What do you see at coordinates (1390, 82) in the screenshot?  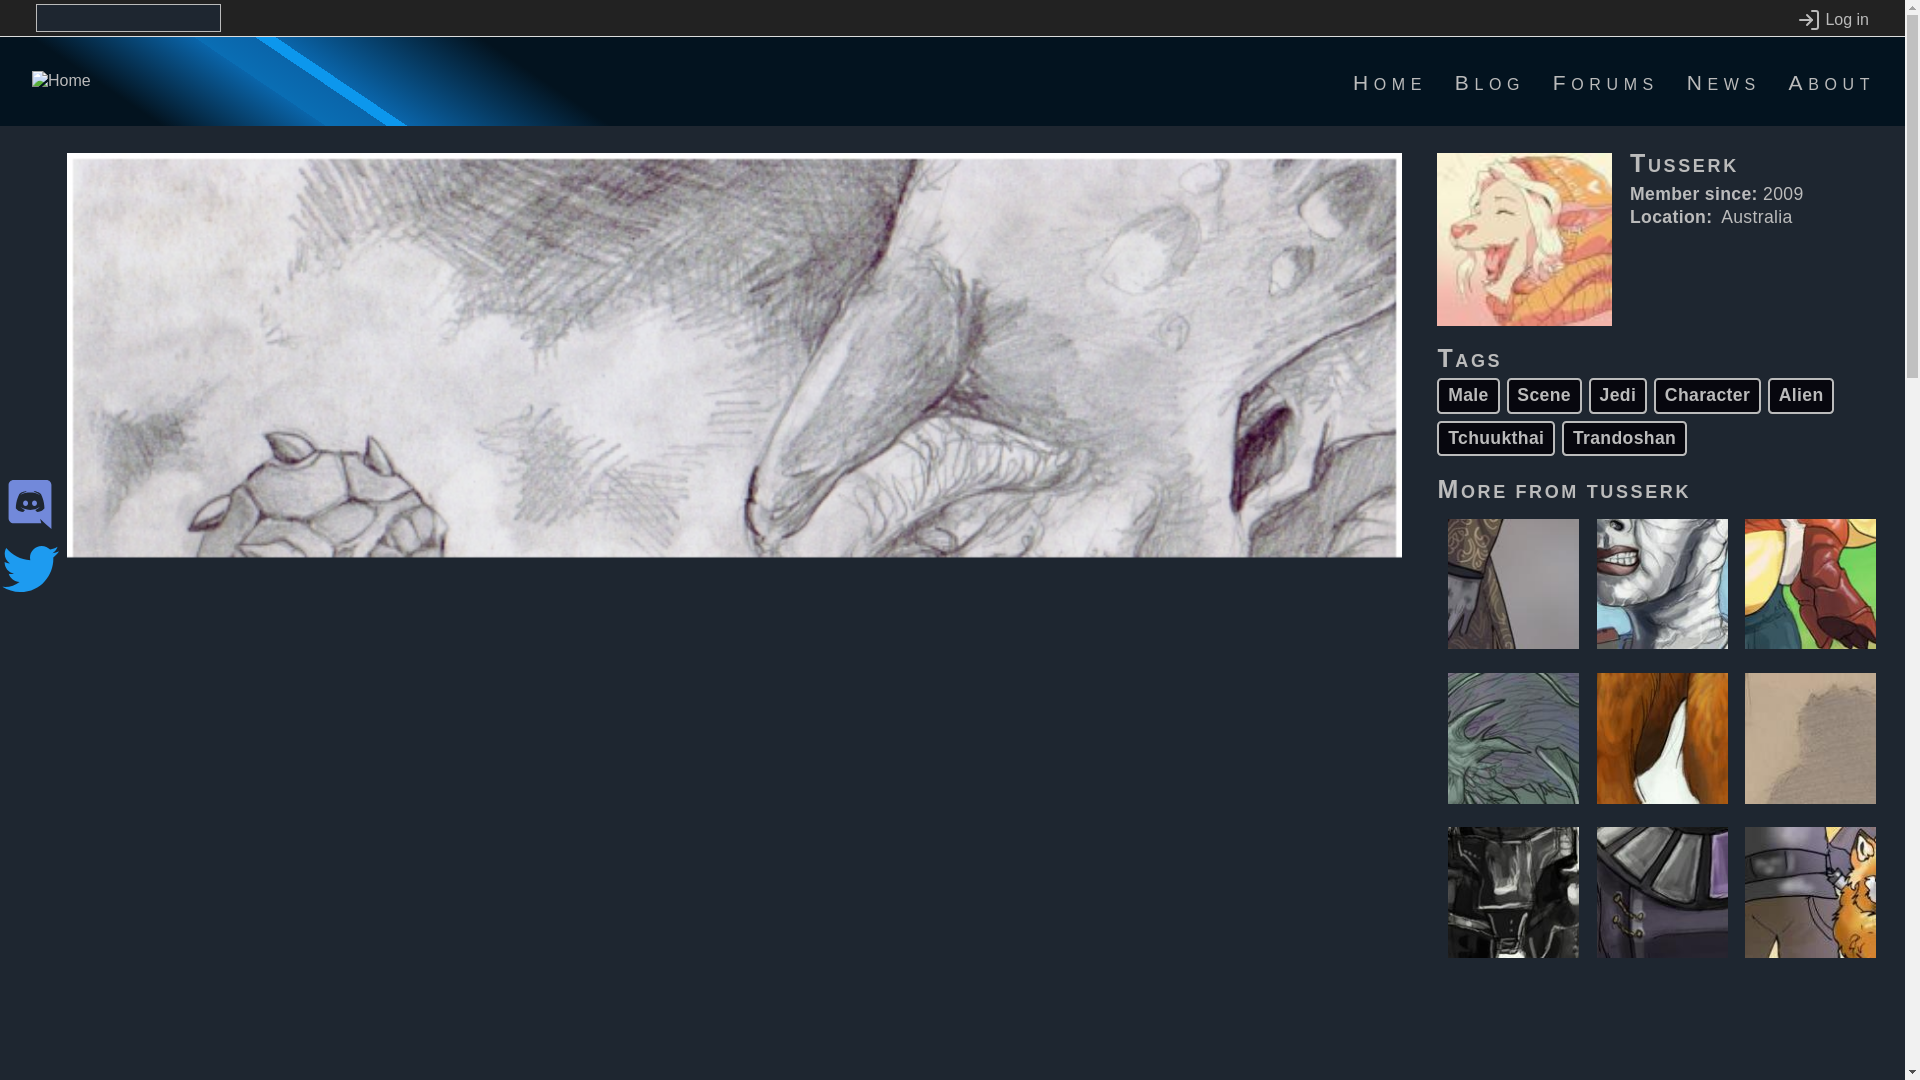 I see `Home` at bounding box center [1390, 82].